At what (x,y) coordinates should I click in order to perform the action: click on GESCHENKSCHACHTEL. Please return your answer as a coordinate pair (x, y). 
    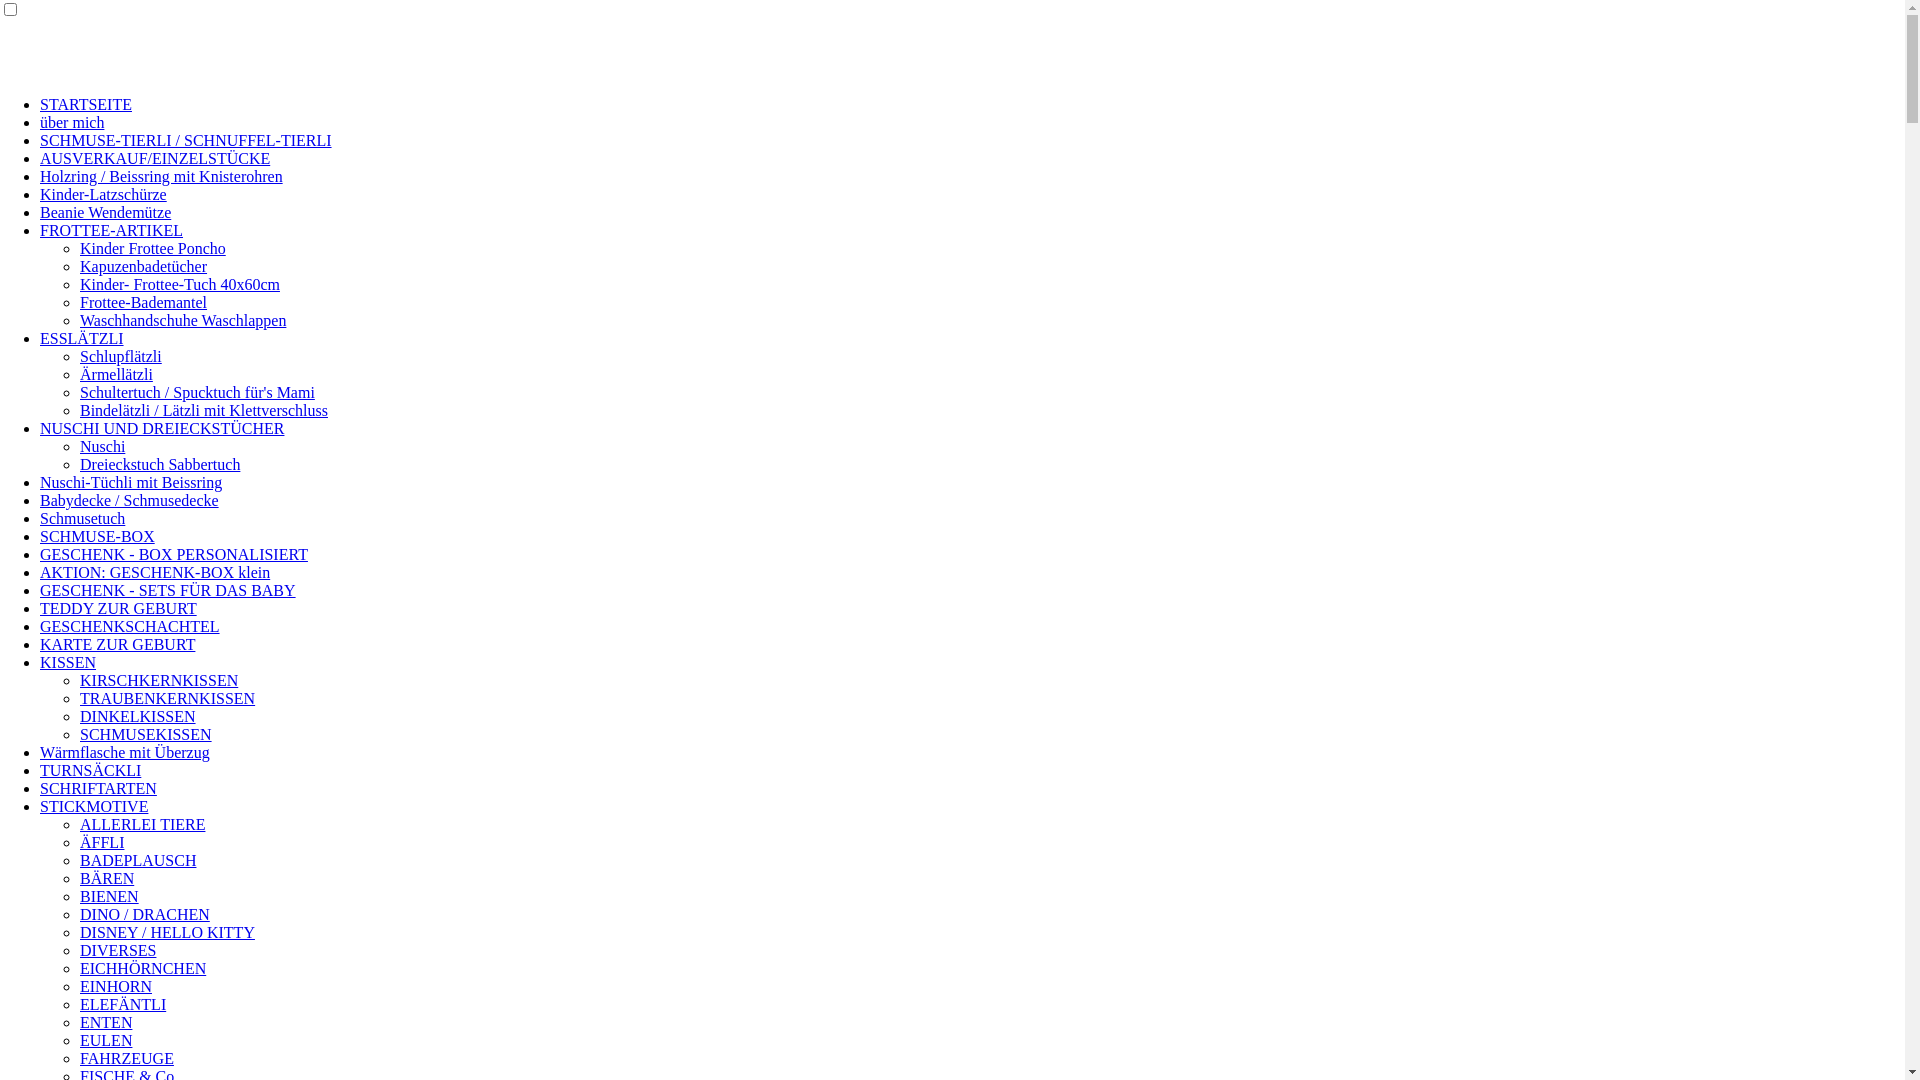
    Looking at the image, I should click on (130, 626).